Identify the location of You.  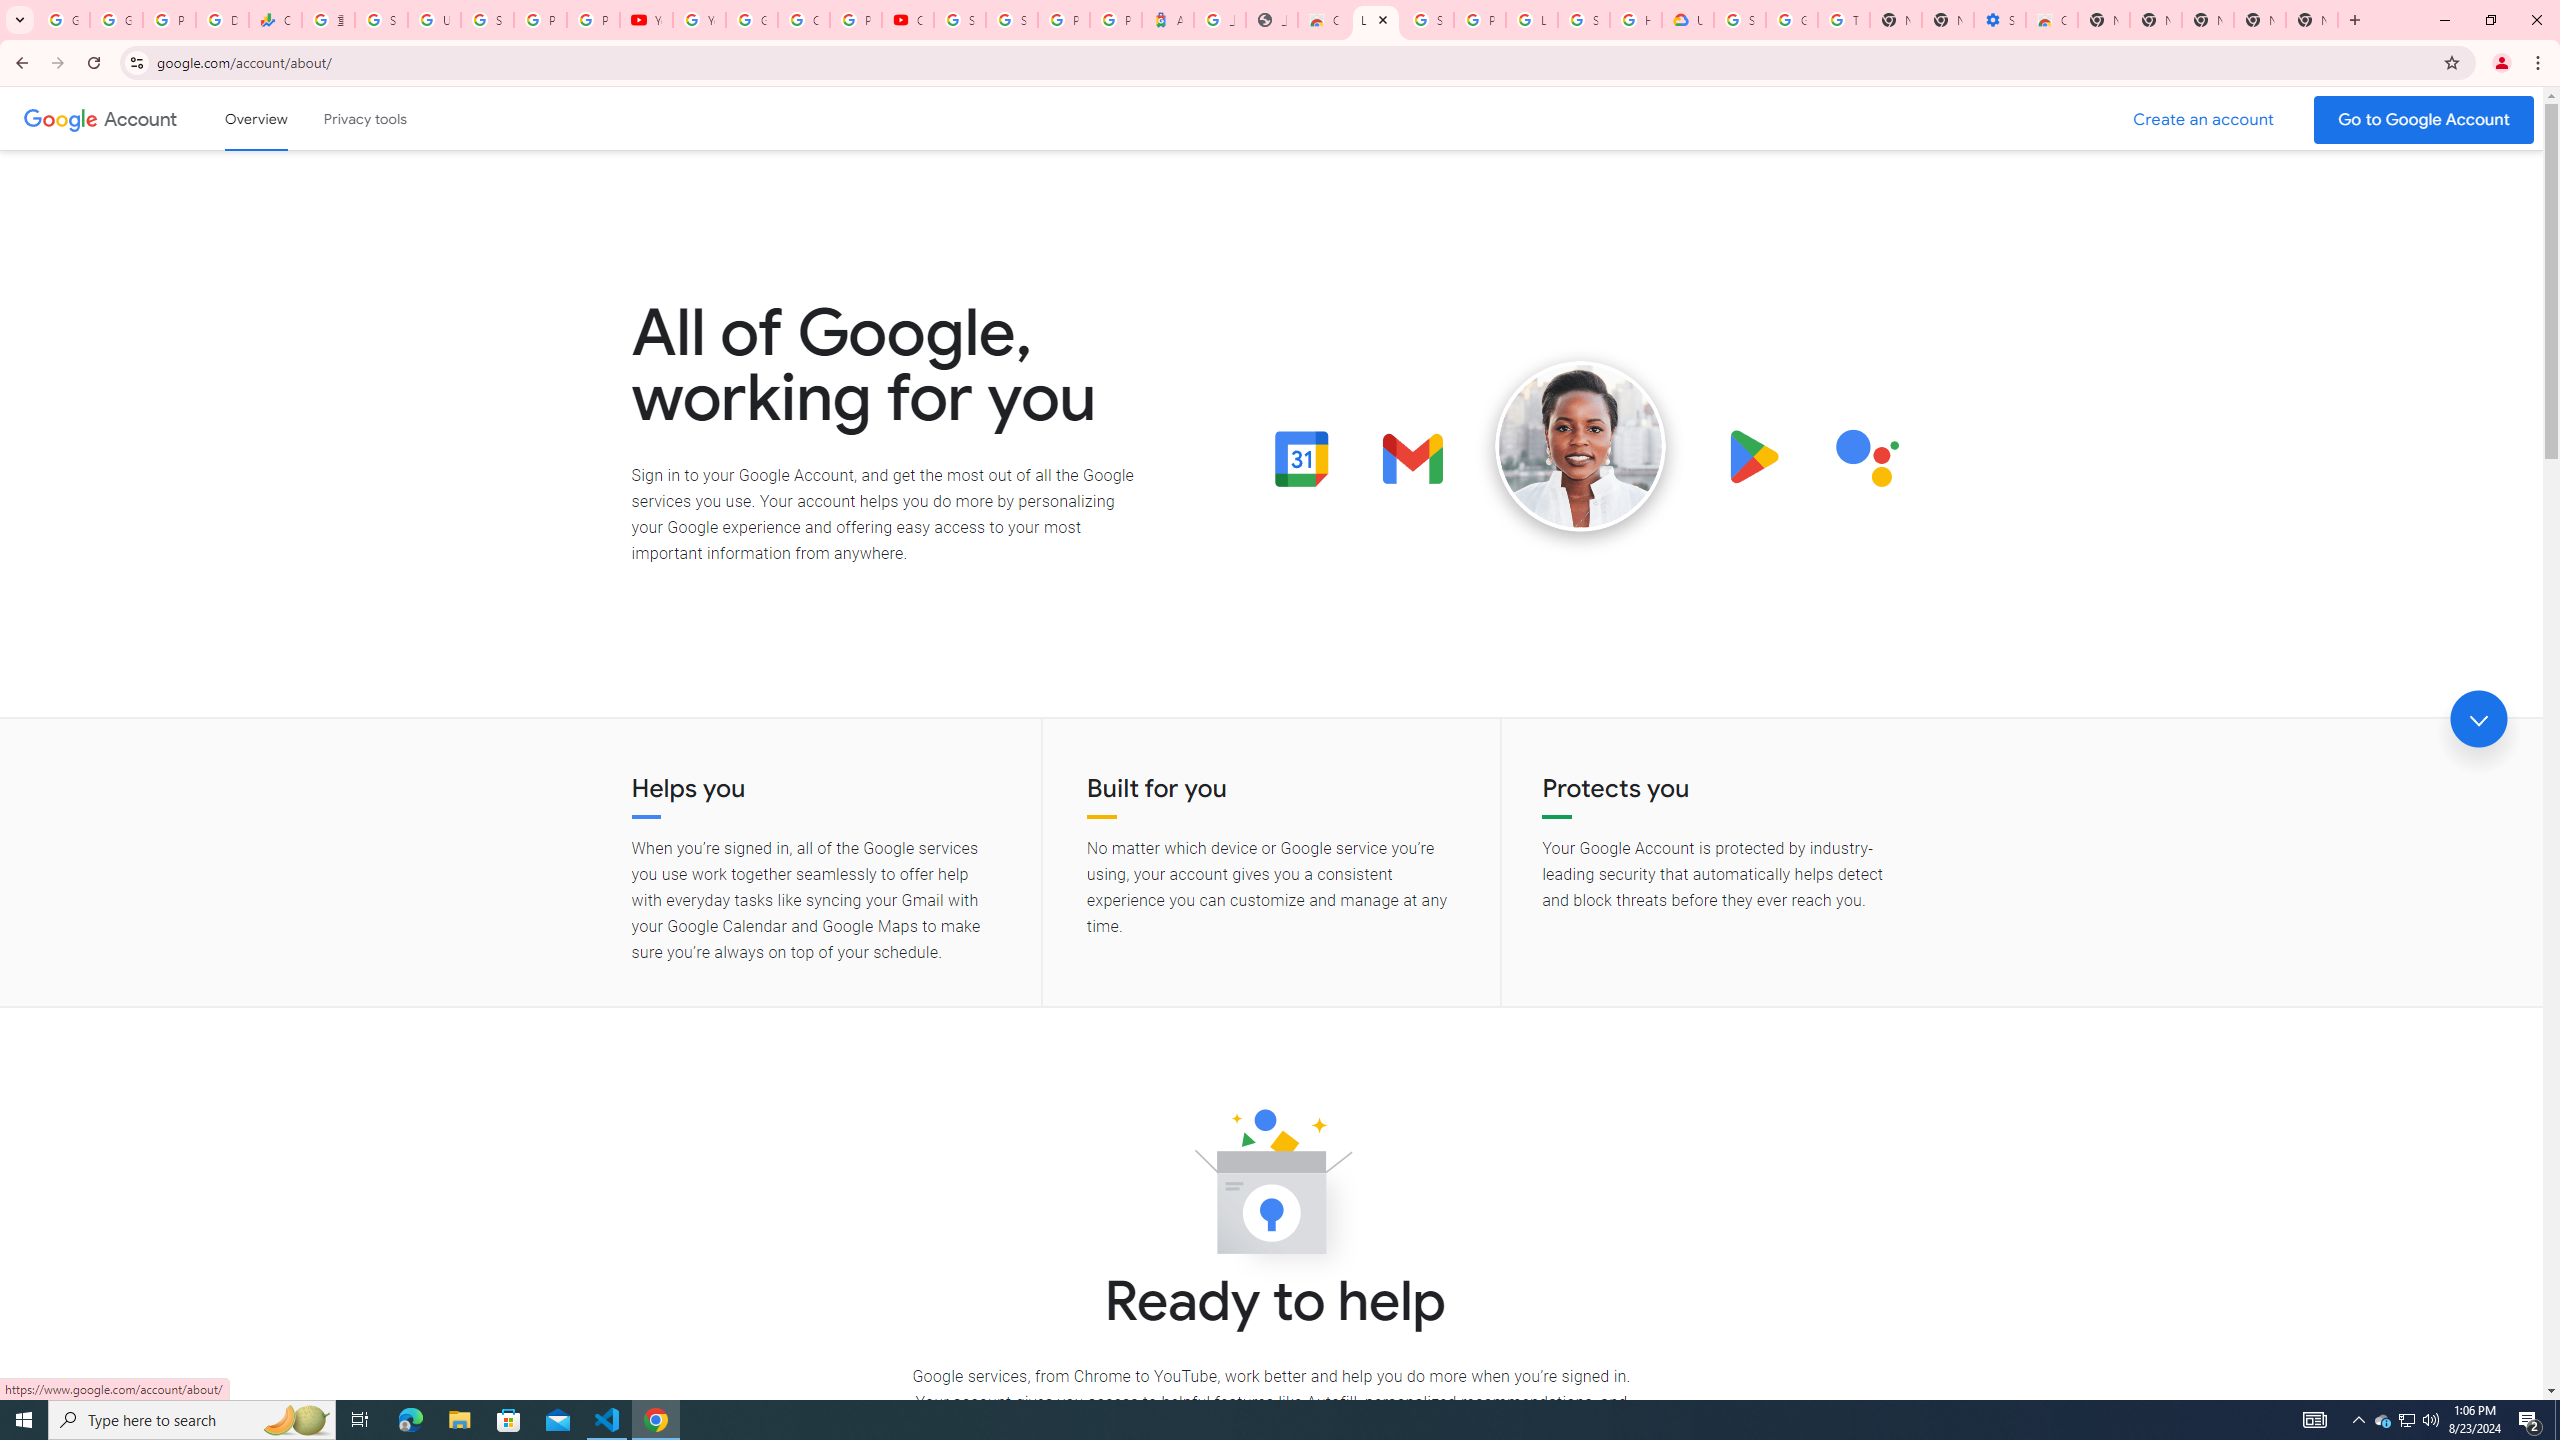
(2502, 63).